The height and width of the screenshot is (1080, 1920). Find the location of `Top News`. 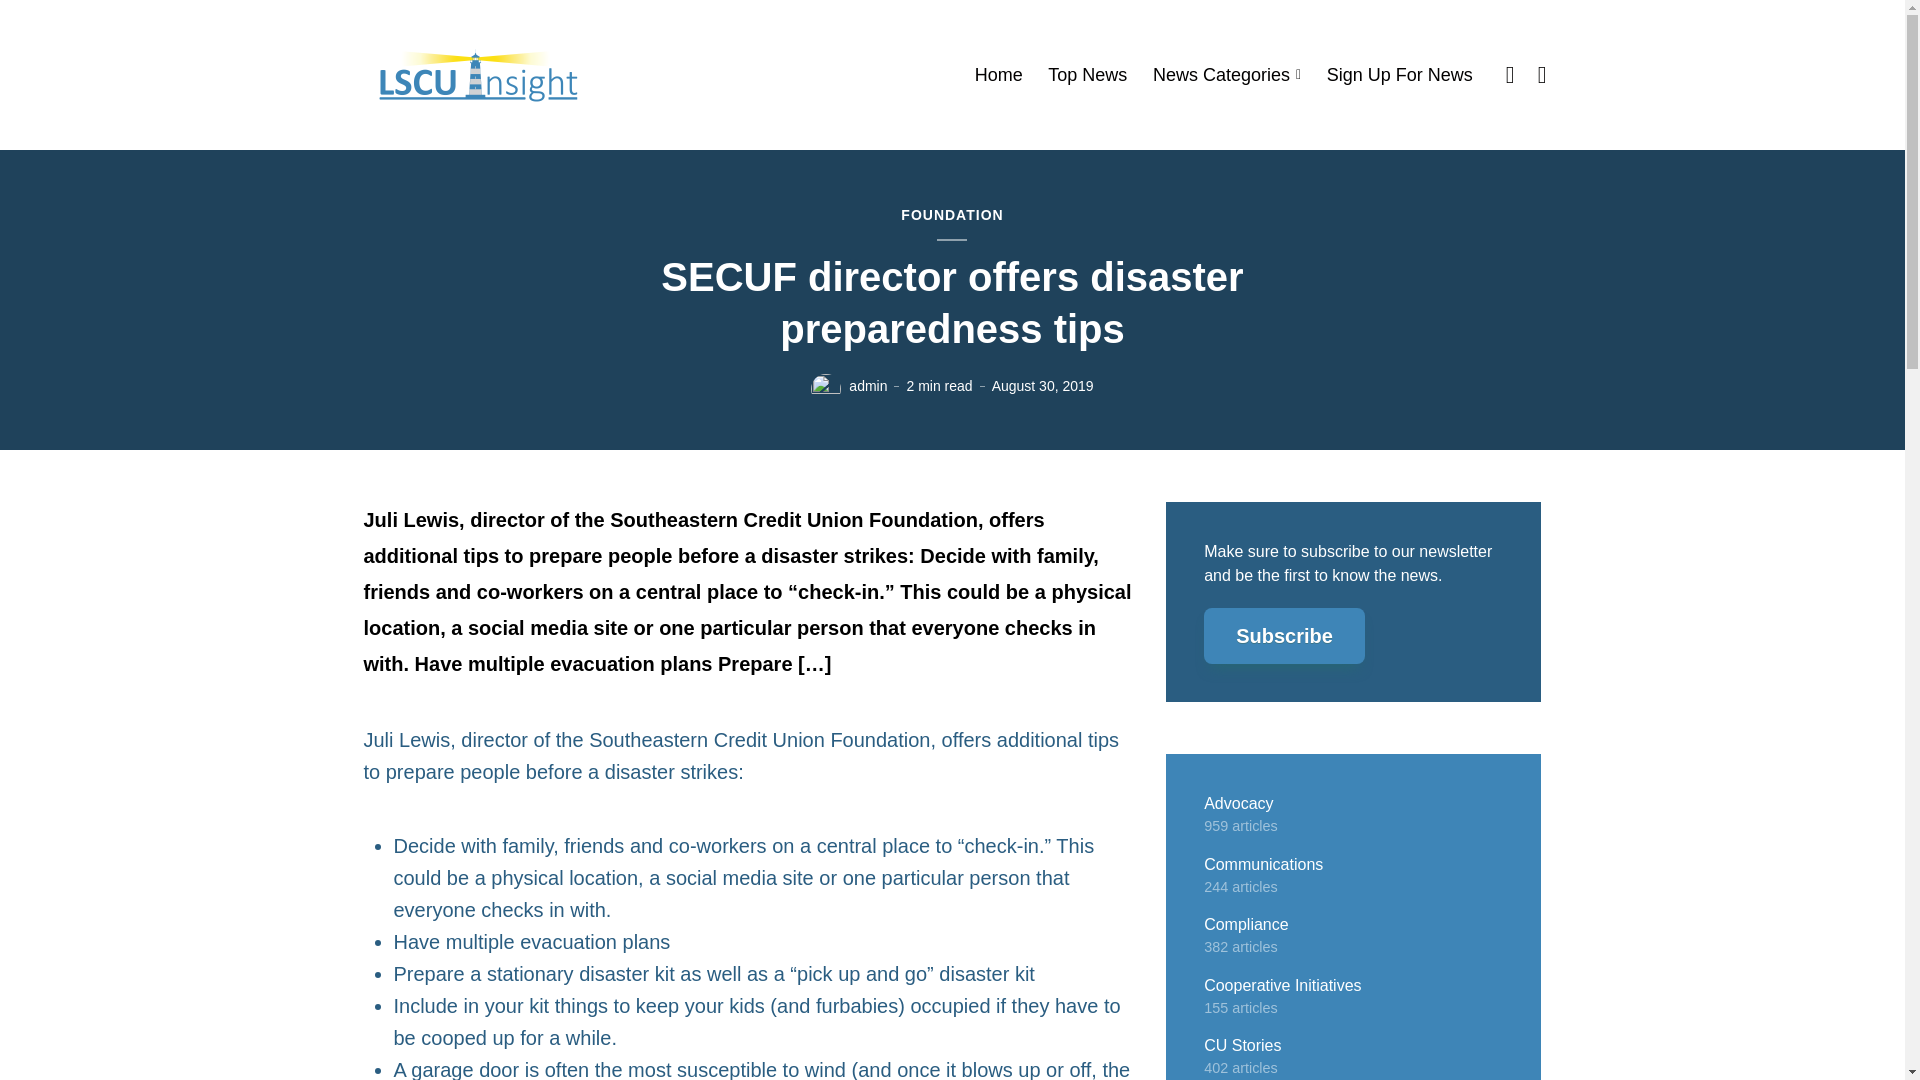

Top News is located at coordinates (1088, 75).